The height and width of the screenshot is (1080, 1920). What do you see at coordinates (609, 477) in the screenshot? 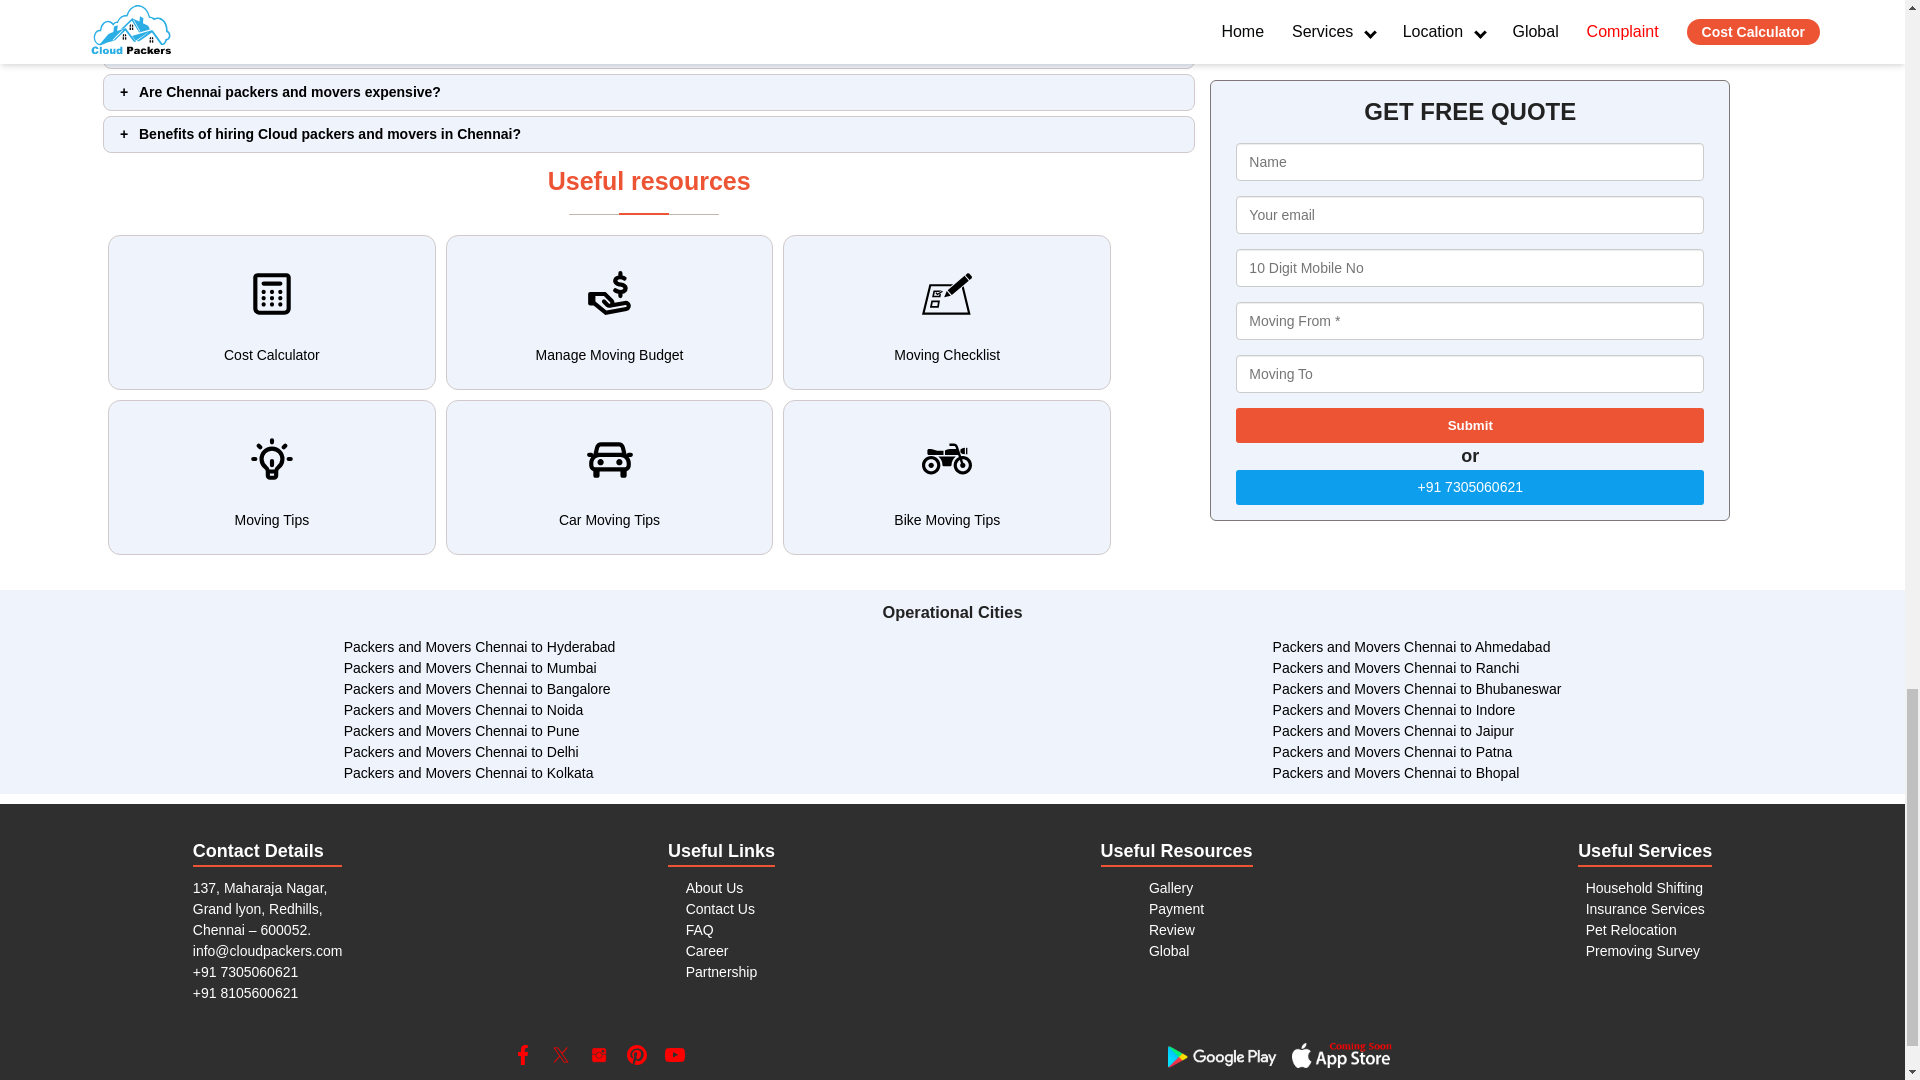
I see `Car Moving Tips` at bounding box center [609, 477].